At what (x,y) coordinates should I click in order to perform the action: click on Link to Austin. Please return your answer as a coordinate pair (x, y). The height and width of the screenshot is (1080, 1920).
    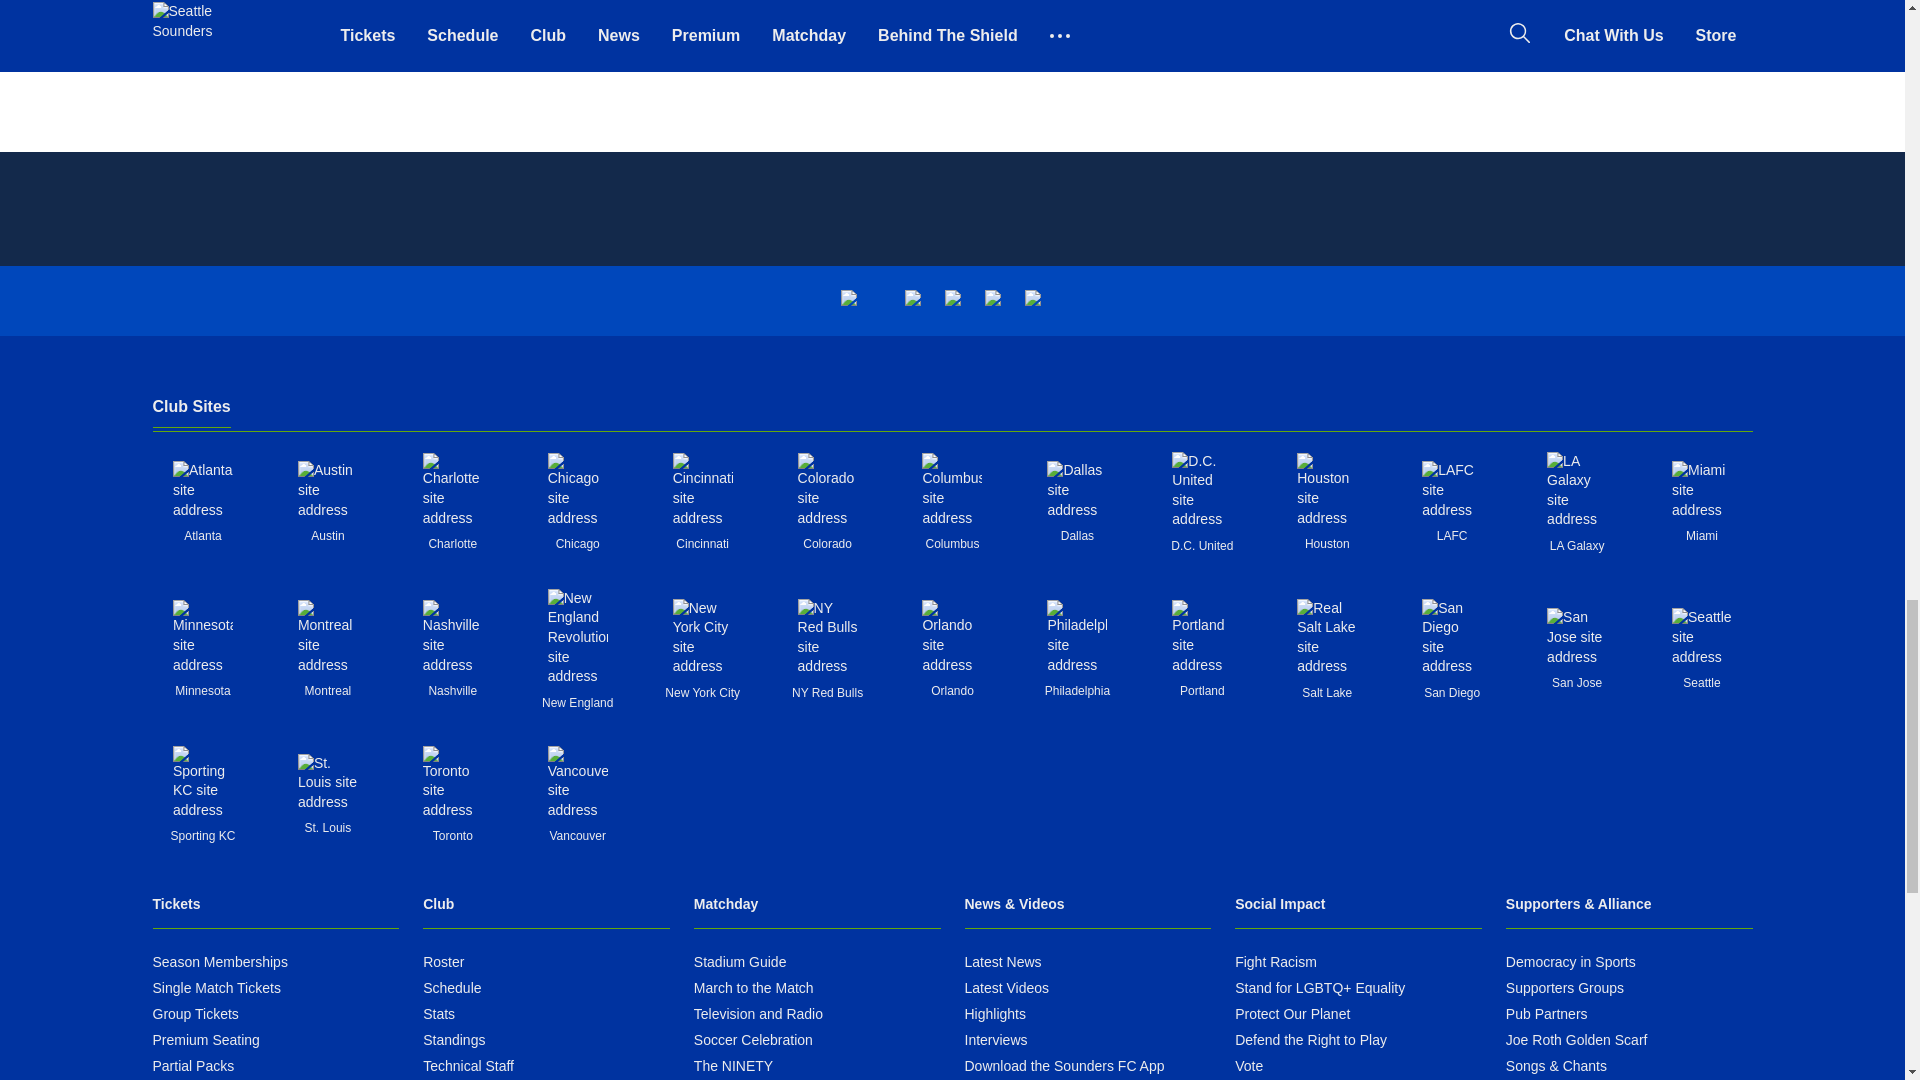
    Looking at the image, I should click on (327, 490).